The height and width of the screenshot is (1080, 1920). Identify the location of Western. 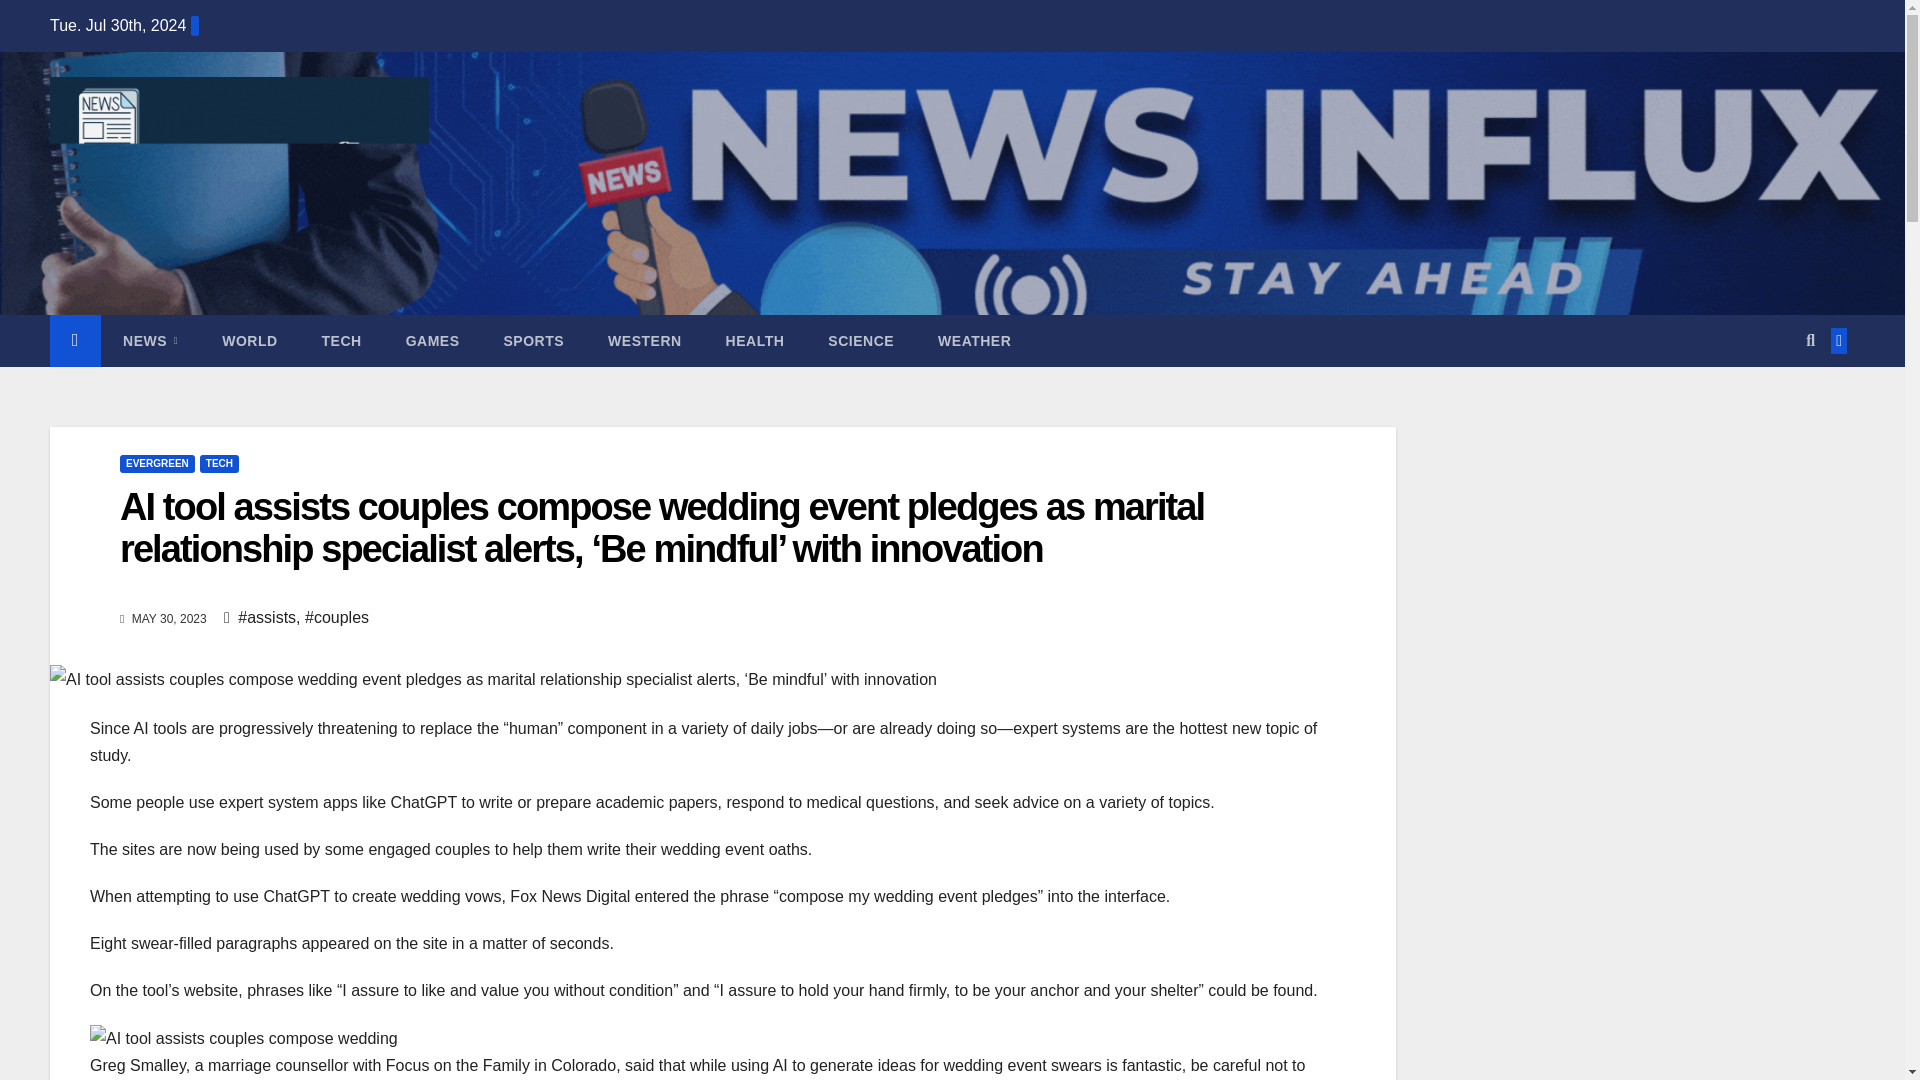
(644, 341).